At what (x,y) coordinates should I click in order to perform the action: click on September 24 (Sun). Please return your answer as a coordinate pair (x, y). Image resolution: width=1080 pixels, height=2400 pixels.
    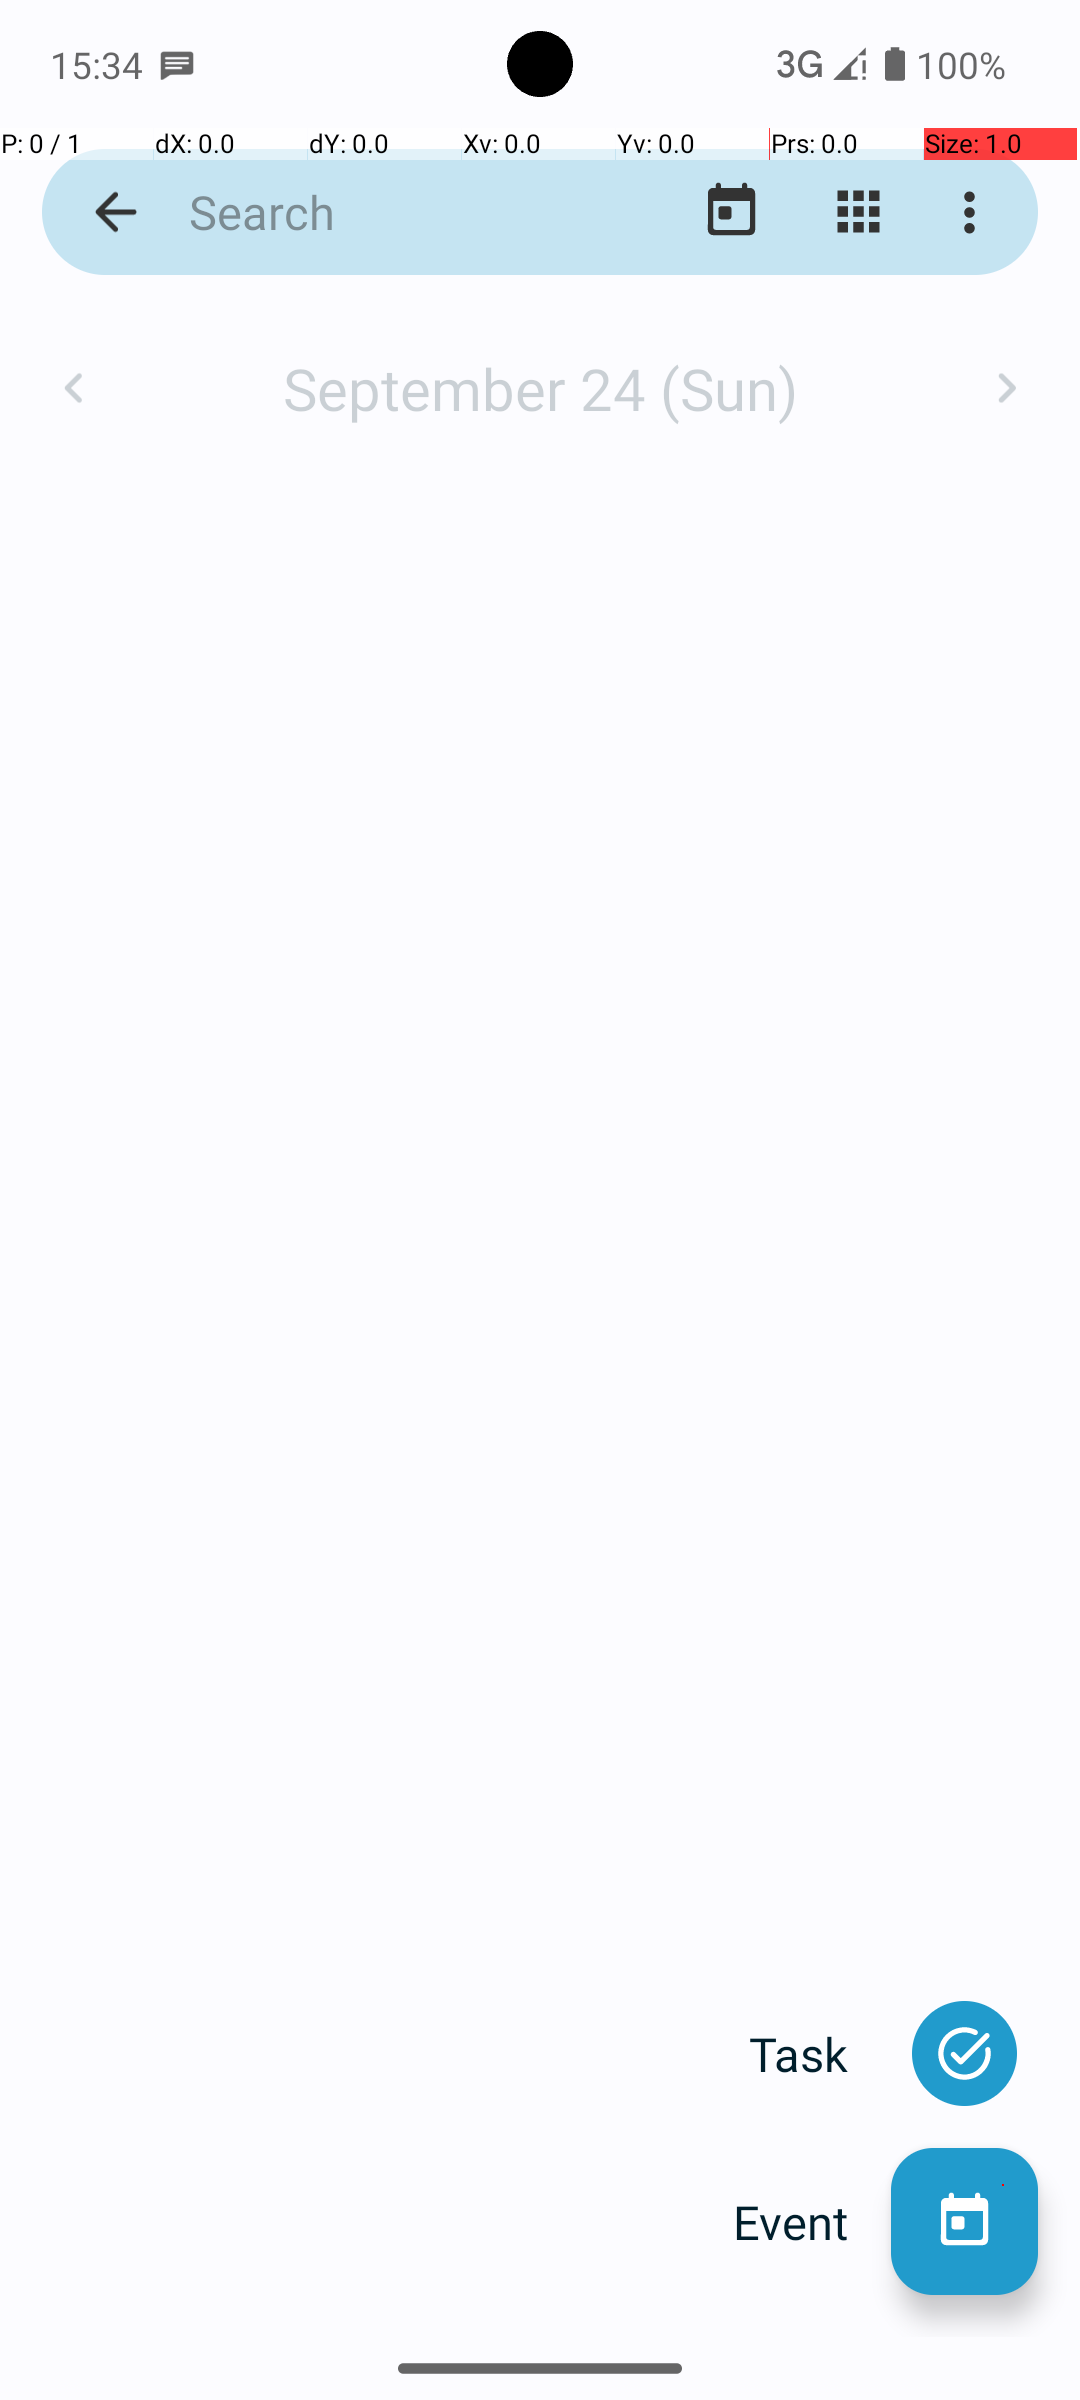
    Looking at the image, I should click on (540, 388).